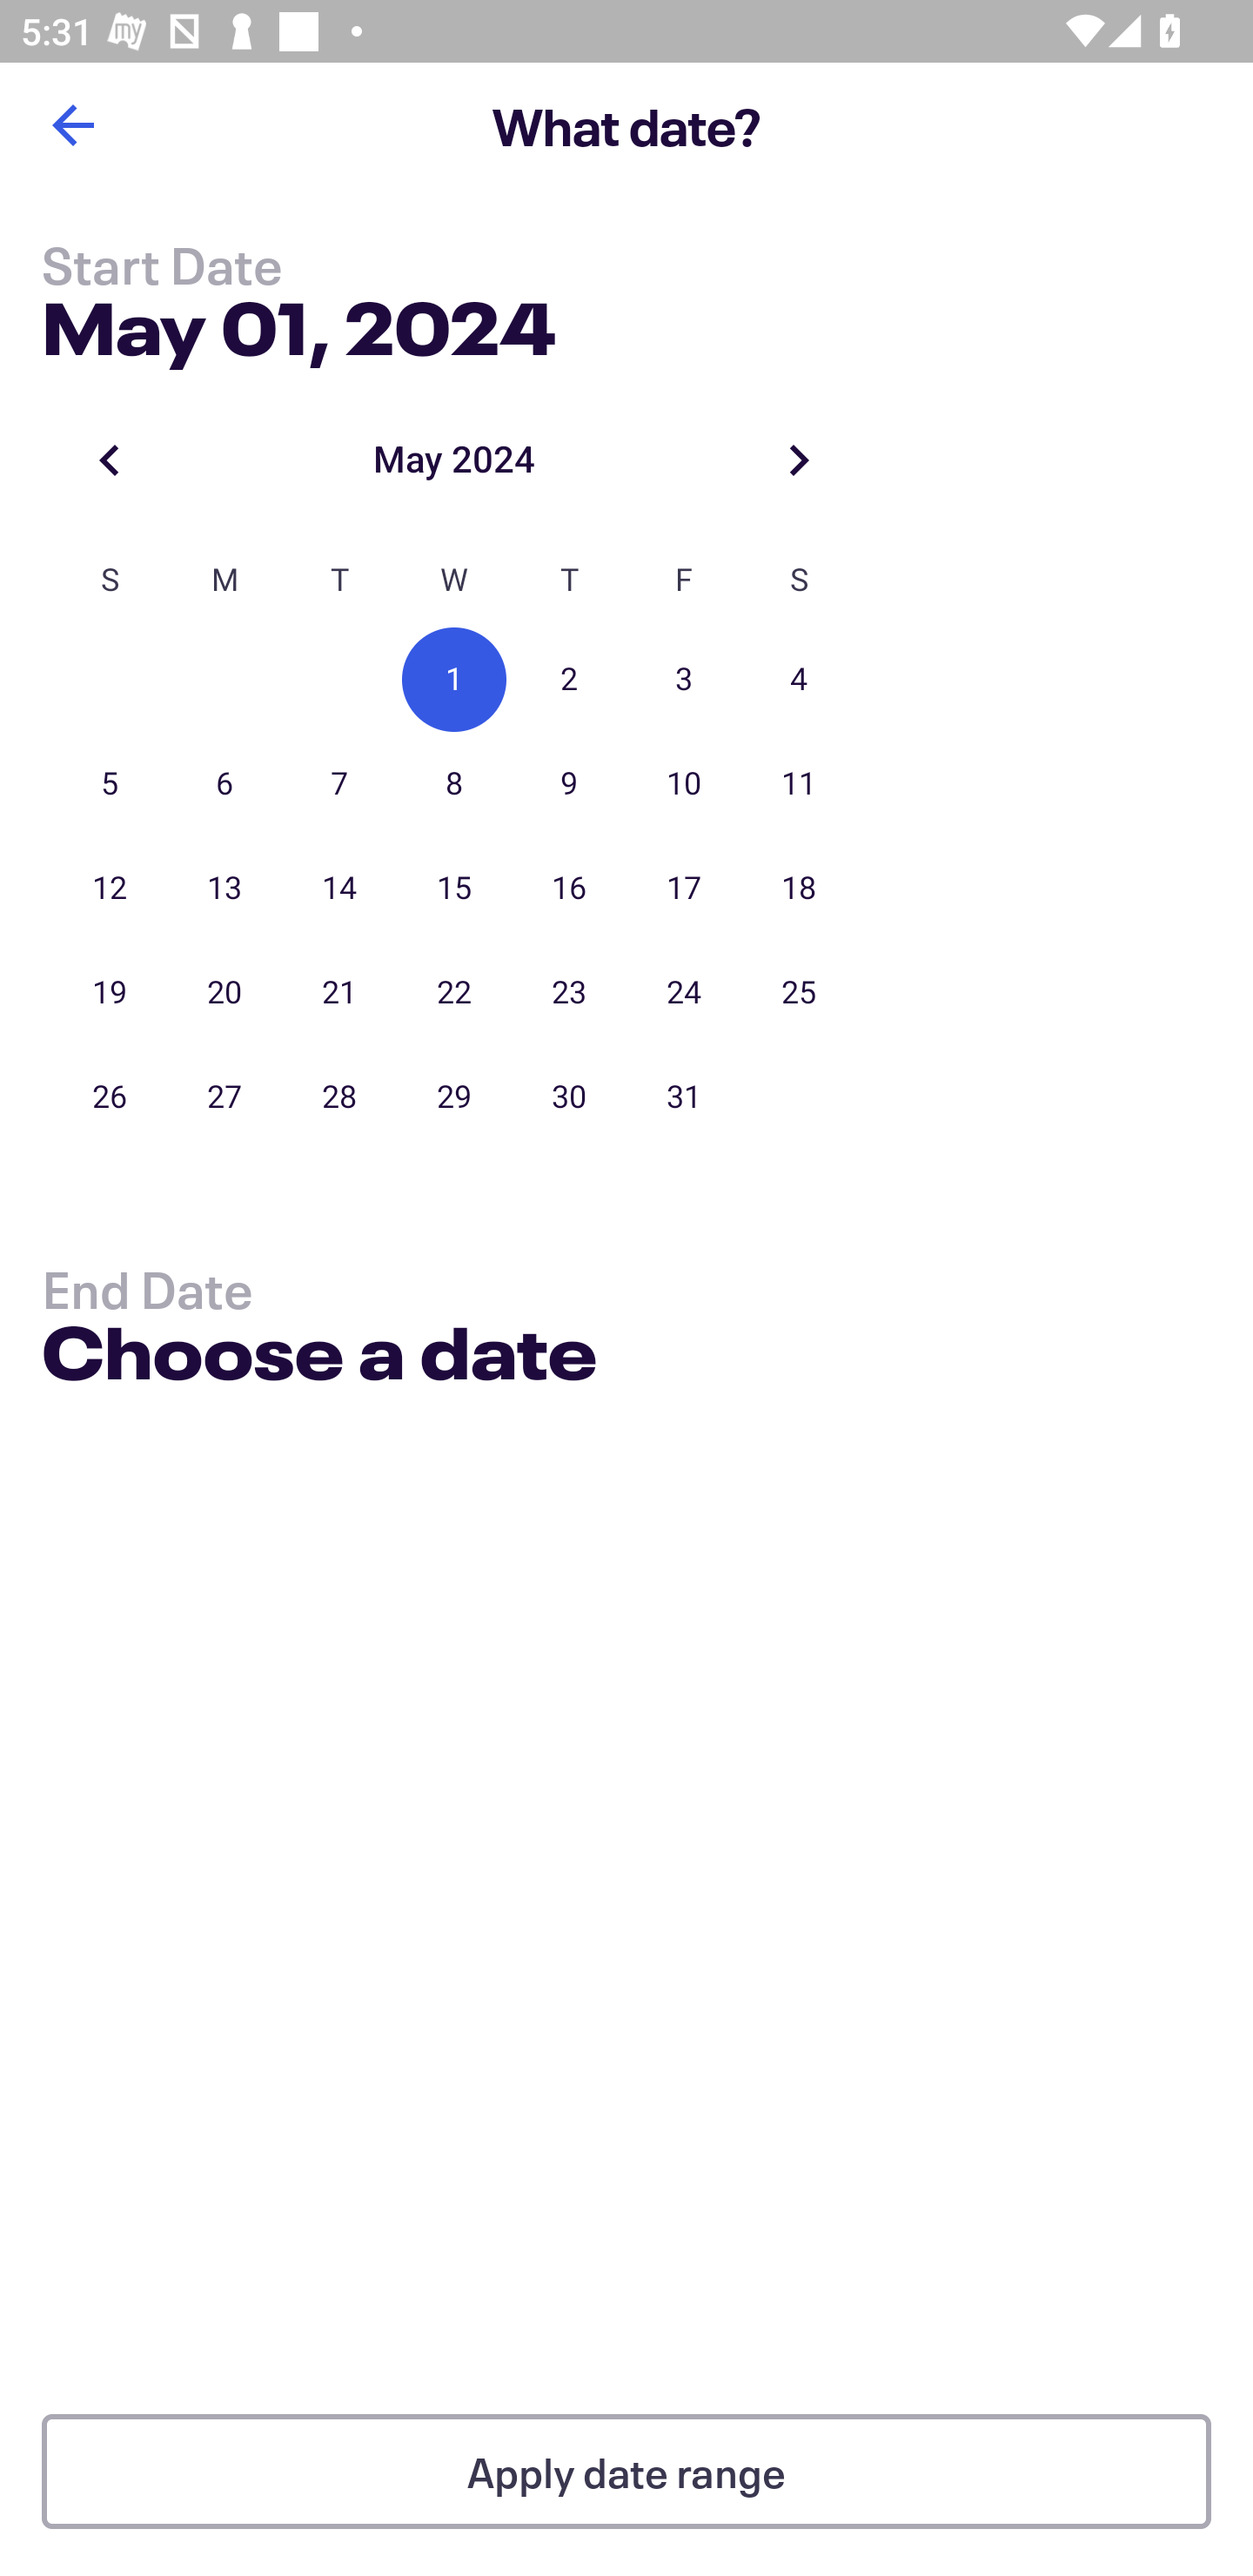 The width and height of the screenshot is (1253, 2576). Describe the element at coordinates (454, 680) in the screenshot. I see `1 01 May 2024` at that location.